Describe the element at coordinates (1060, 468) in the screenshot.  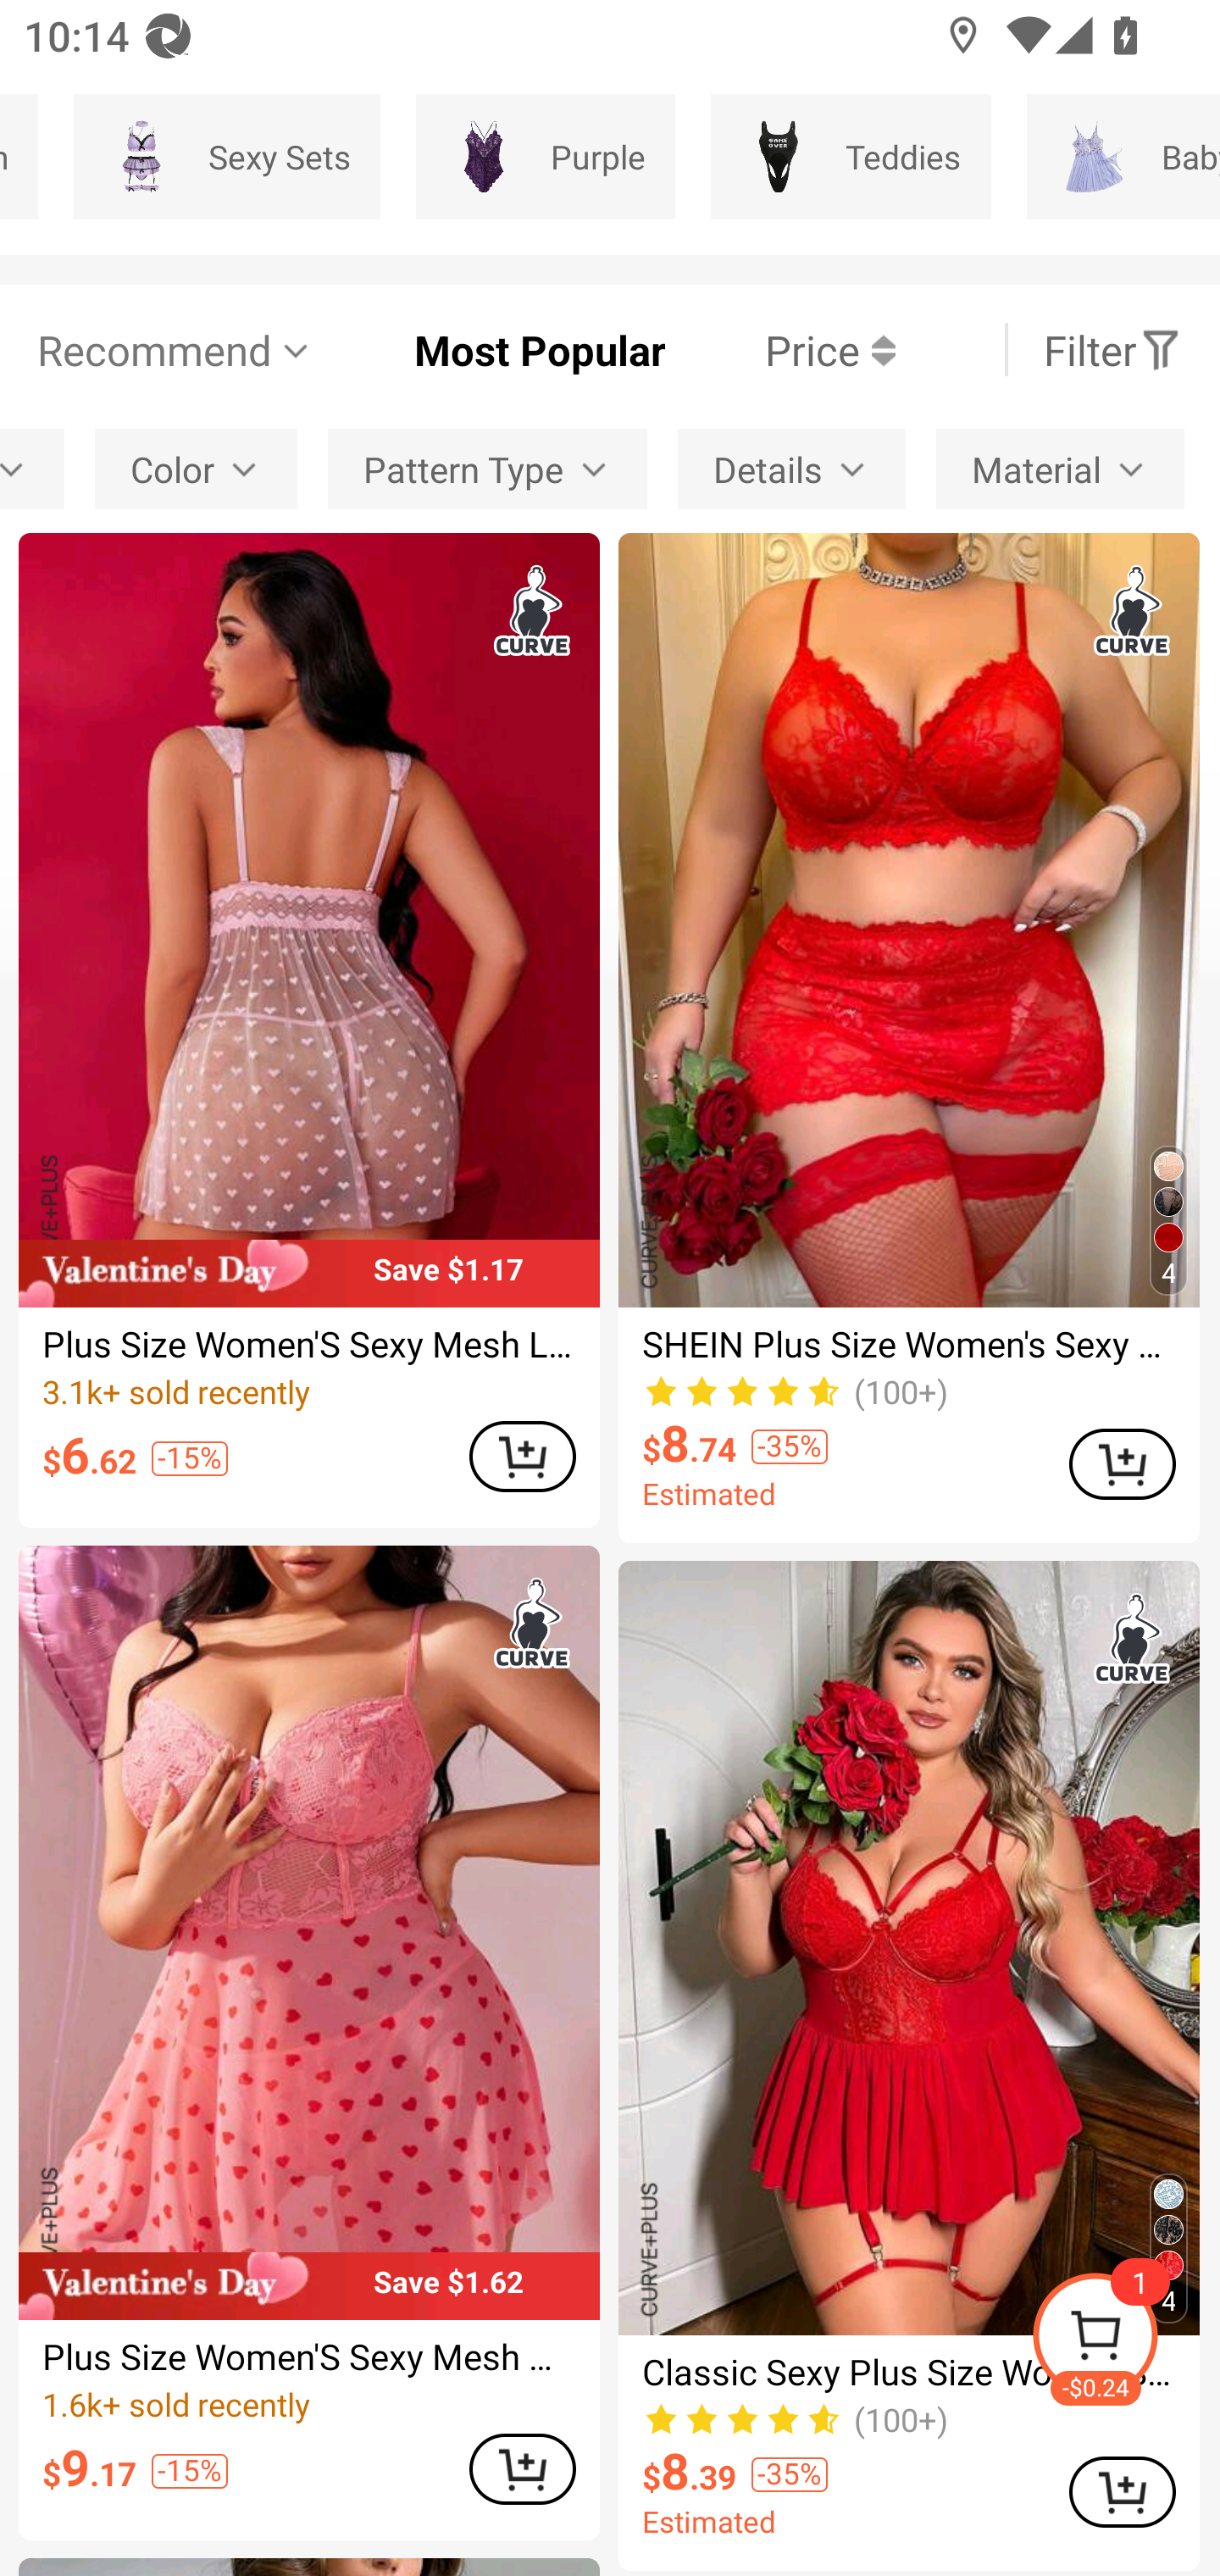
I see `Material` at that location.